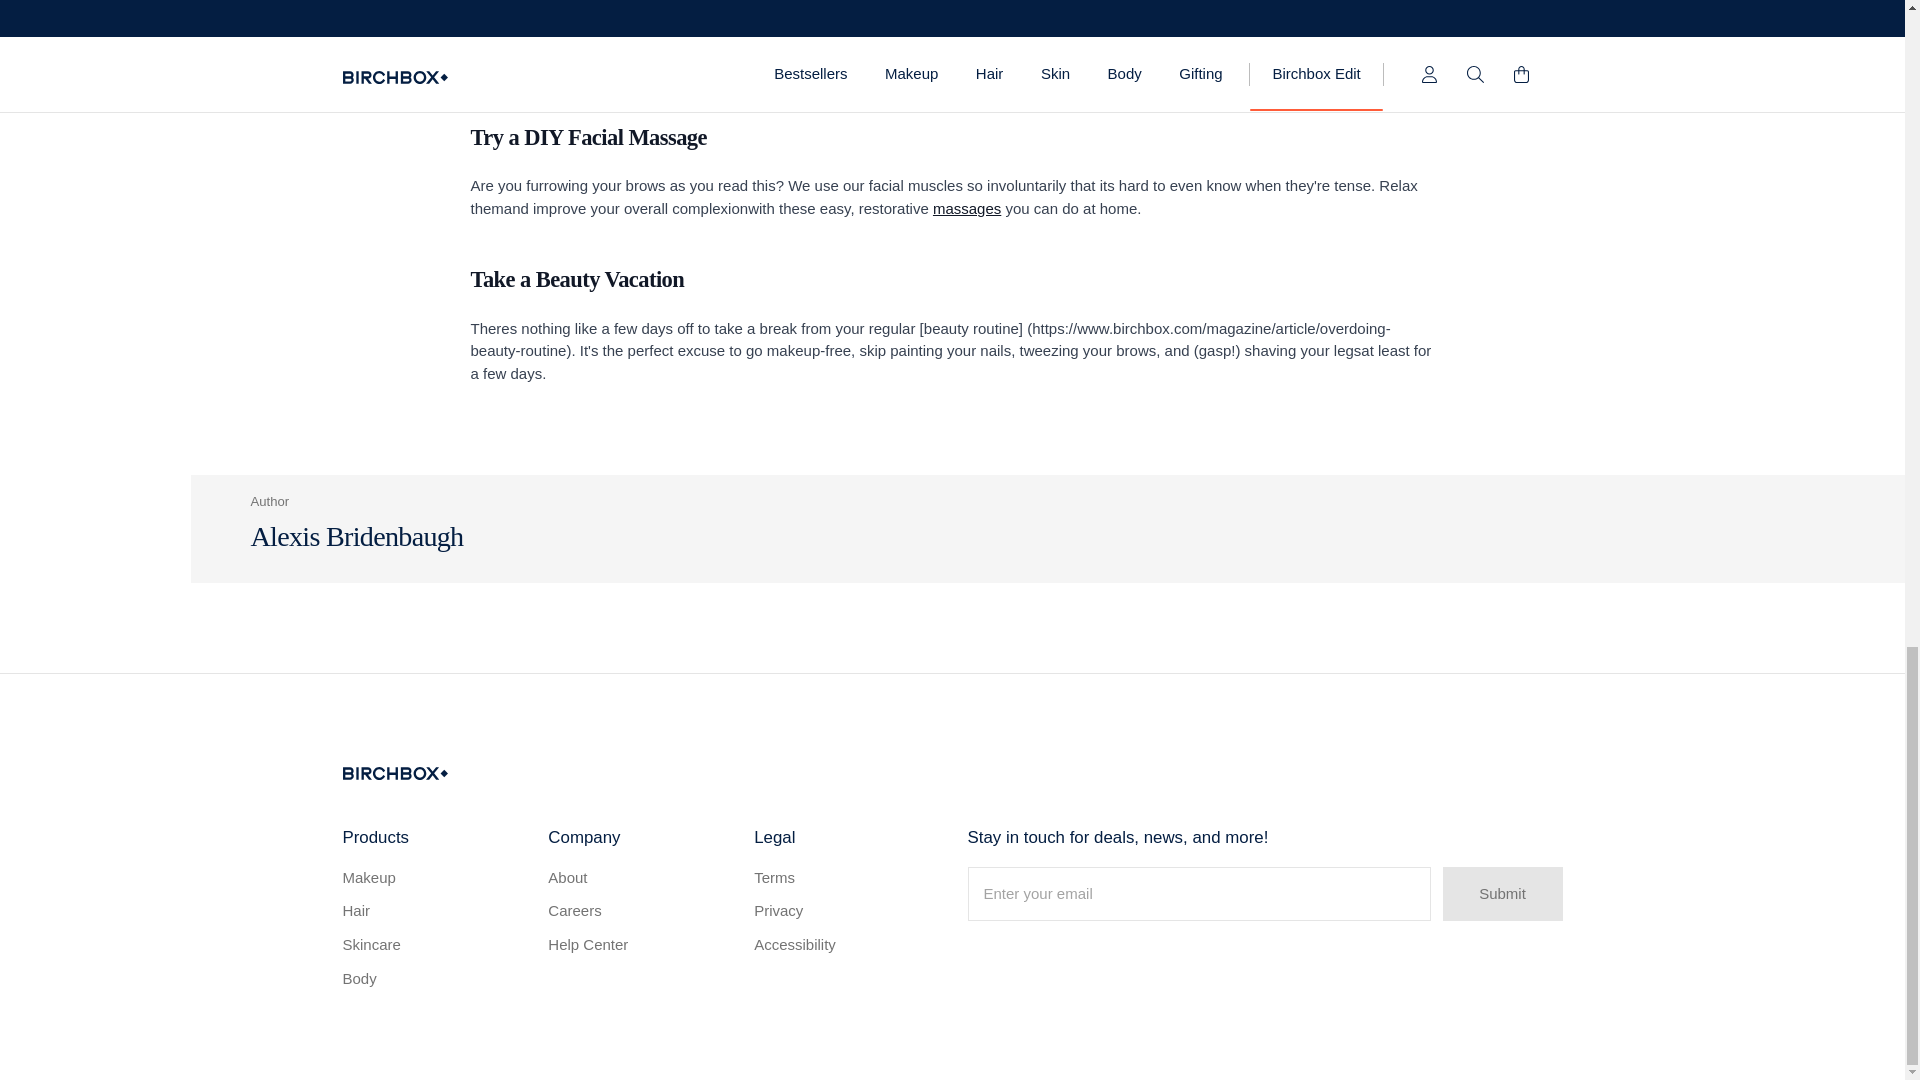  What do you see at coordinates (966, 208) in the screenshot?
I see `massages` at bounding box center [966, 208].